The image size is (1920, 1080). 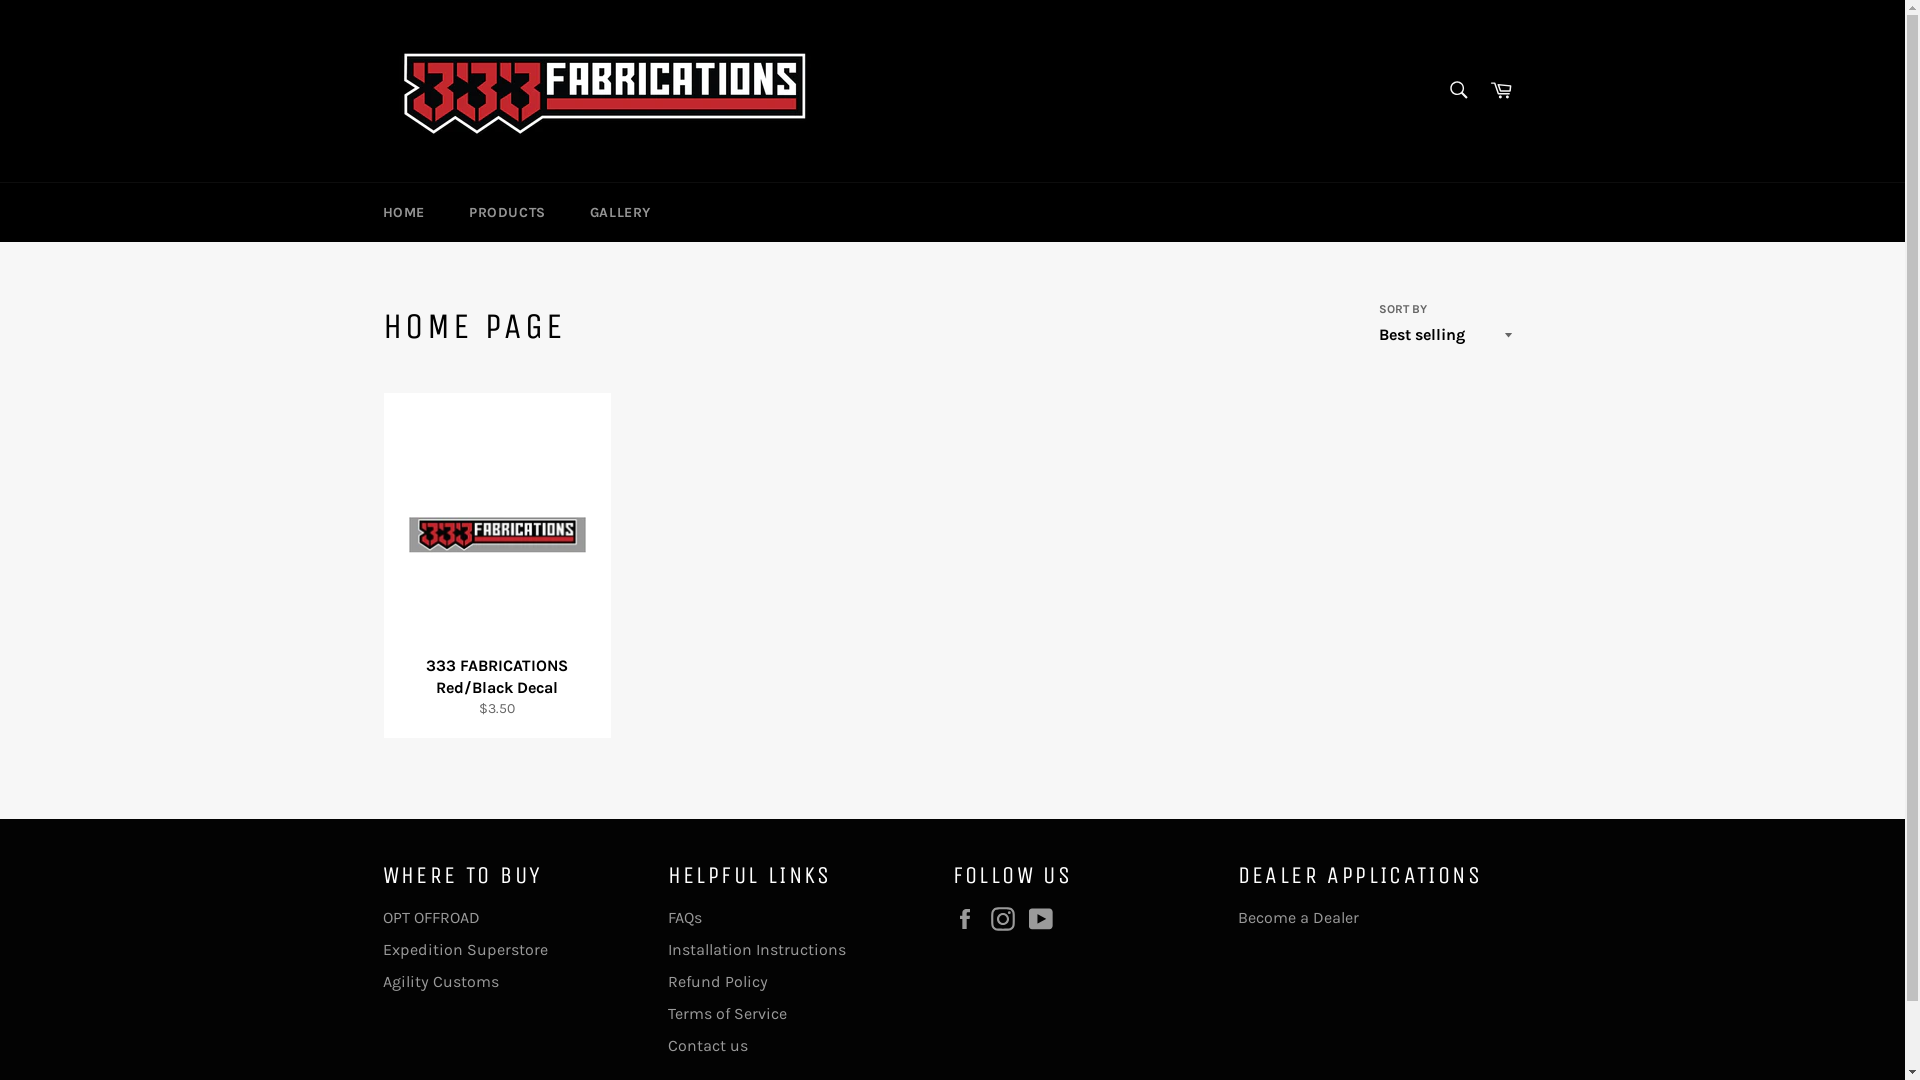 I want to click on Terms of Service, so click(x=728, y=1014).